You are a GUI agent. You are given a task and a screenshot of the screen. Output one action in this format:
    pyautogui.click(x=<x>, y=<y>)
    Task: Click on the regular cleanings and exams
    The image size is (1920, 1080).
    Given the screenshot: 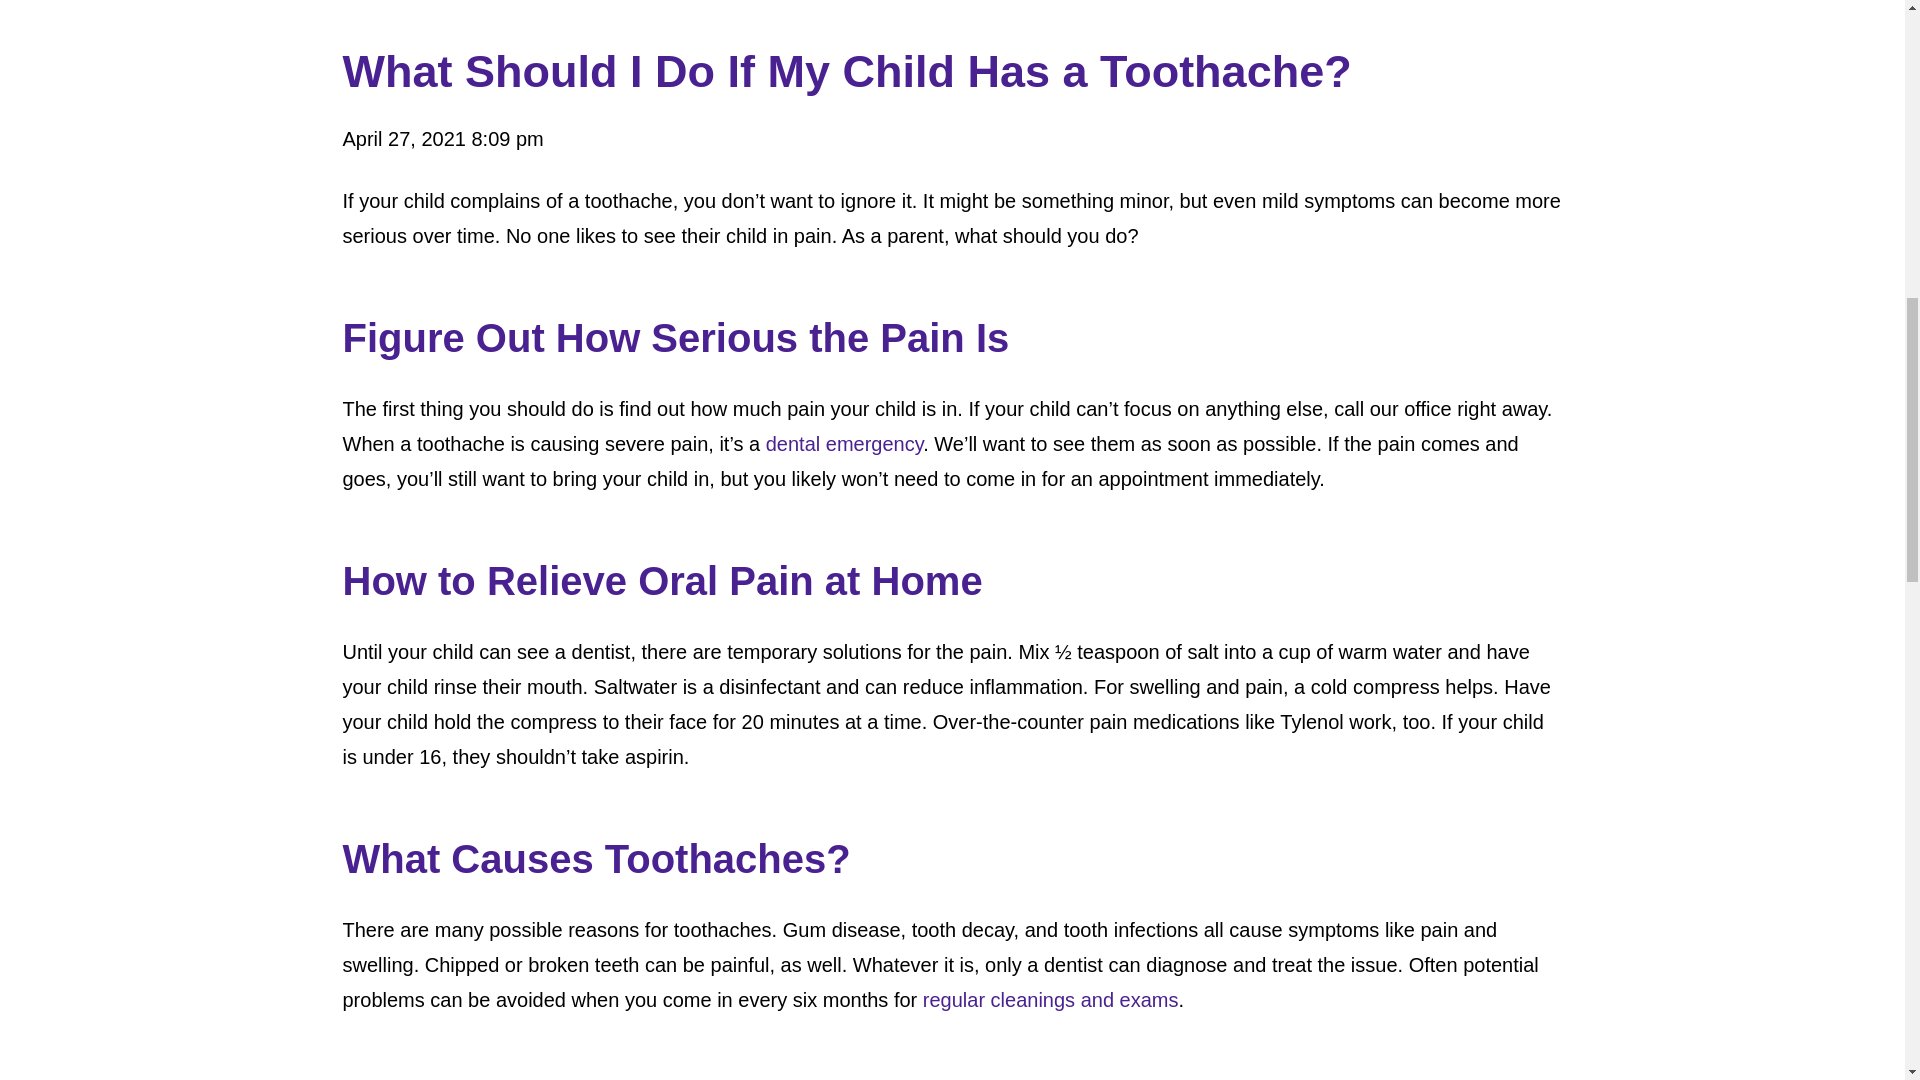 What is the action you would take?
    pyautogui.click(x=1050, y=1000)
    